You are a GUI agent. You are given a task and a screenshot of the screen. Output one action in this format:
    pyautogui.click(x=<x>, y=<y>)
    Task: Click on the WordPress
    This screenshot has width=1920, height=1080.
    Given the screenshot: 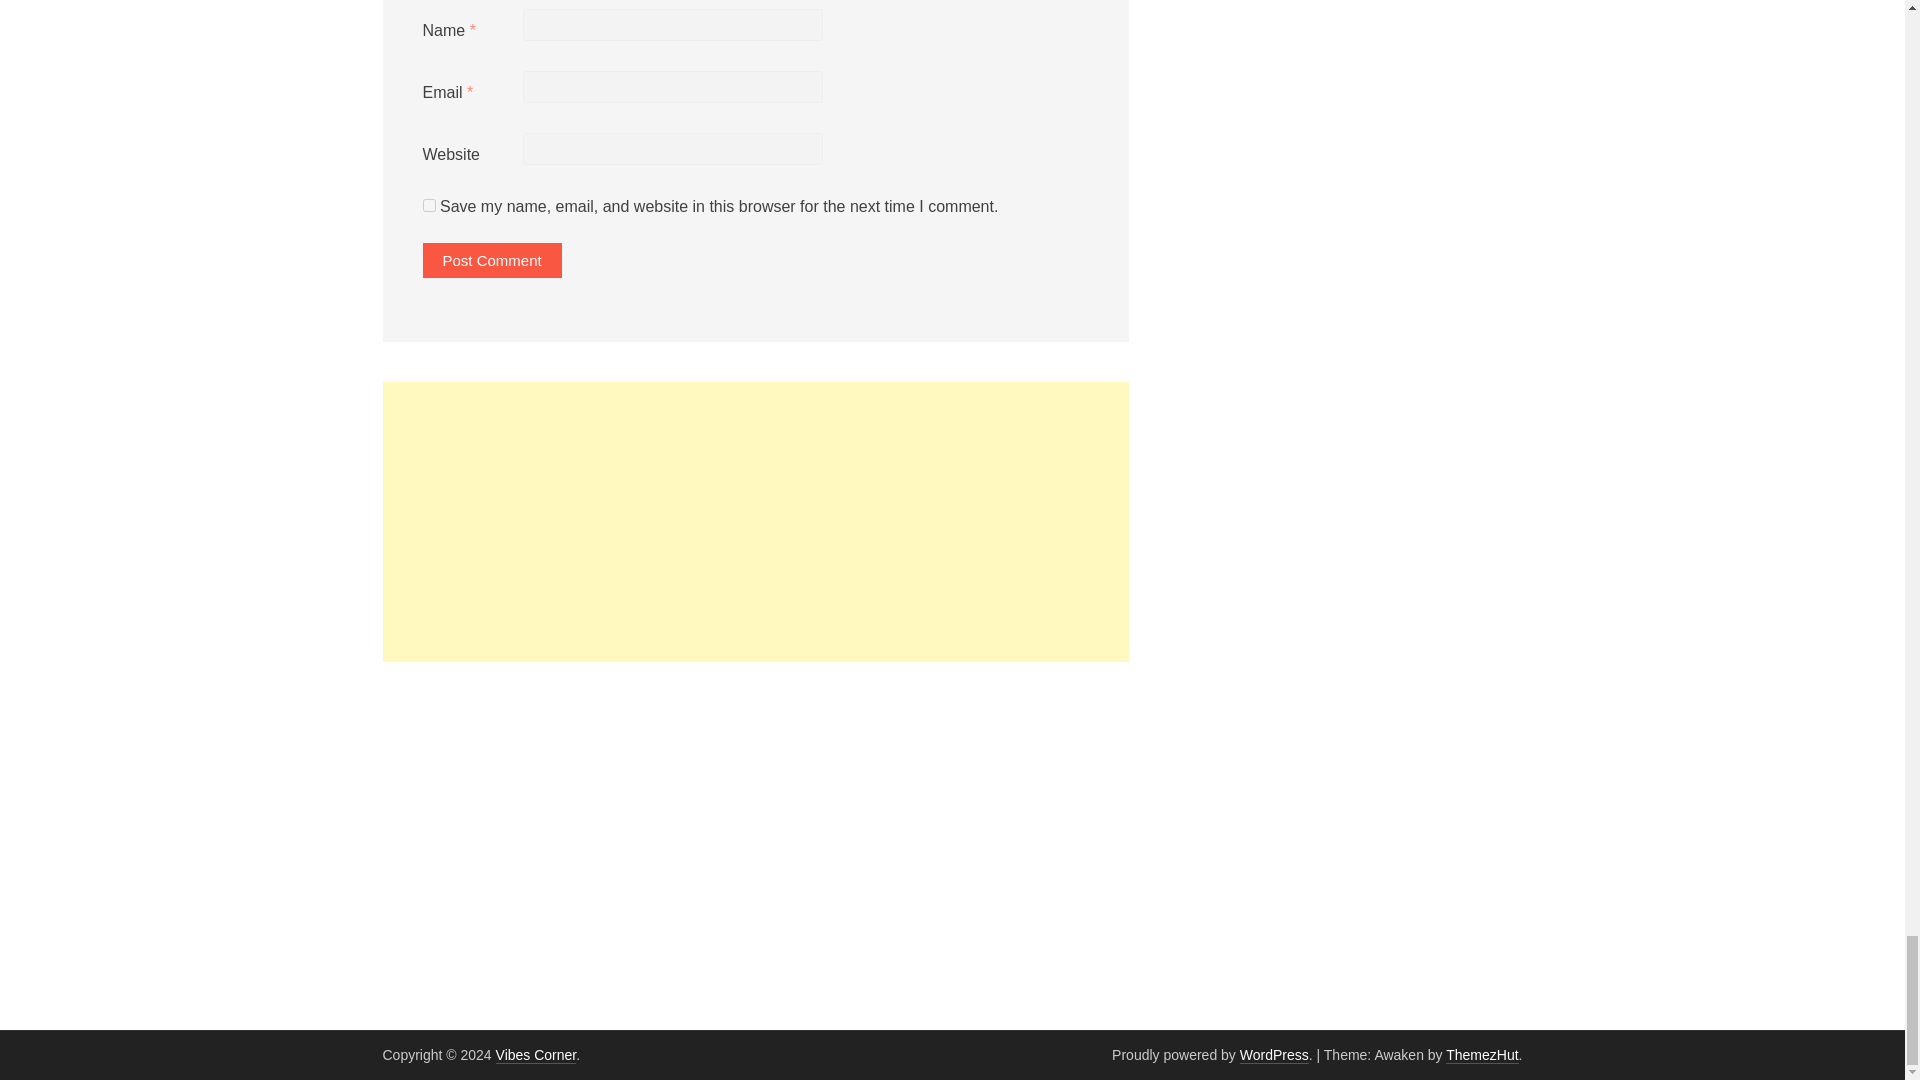 What is the action you would take?
    pyautogui.click(x=1274, y=1054)
    